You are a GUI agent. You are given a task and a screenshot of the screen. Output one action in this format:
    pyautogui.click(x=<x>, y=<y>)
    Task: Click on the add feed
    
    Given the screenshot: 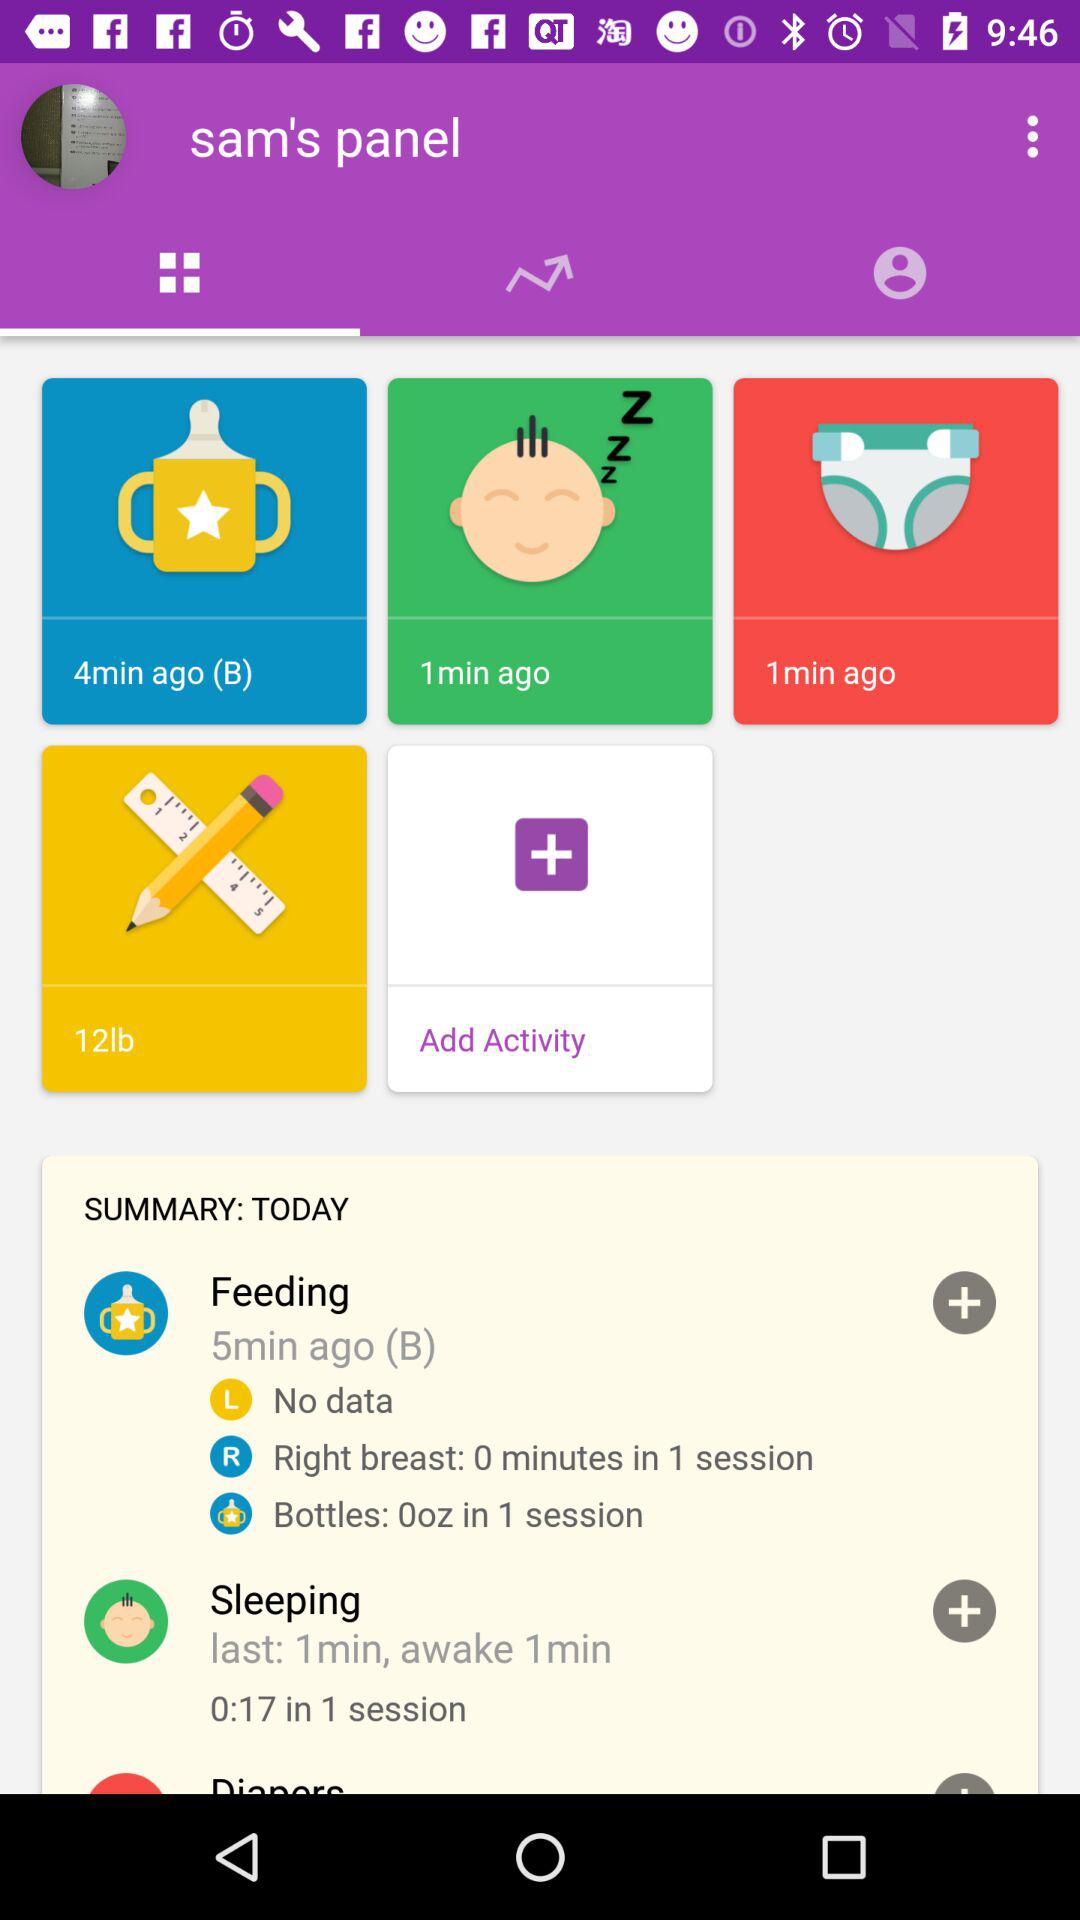 What is the action you would take?
    pyautogui.click(x=964, y=1302)
    